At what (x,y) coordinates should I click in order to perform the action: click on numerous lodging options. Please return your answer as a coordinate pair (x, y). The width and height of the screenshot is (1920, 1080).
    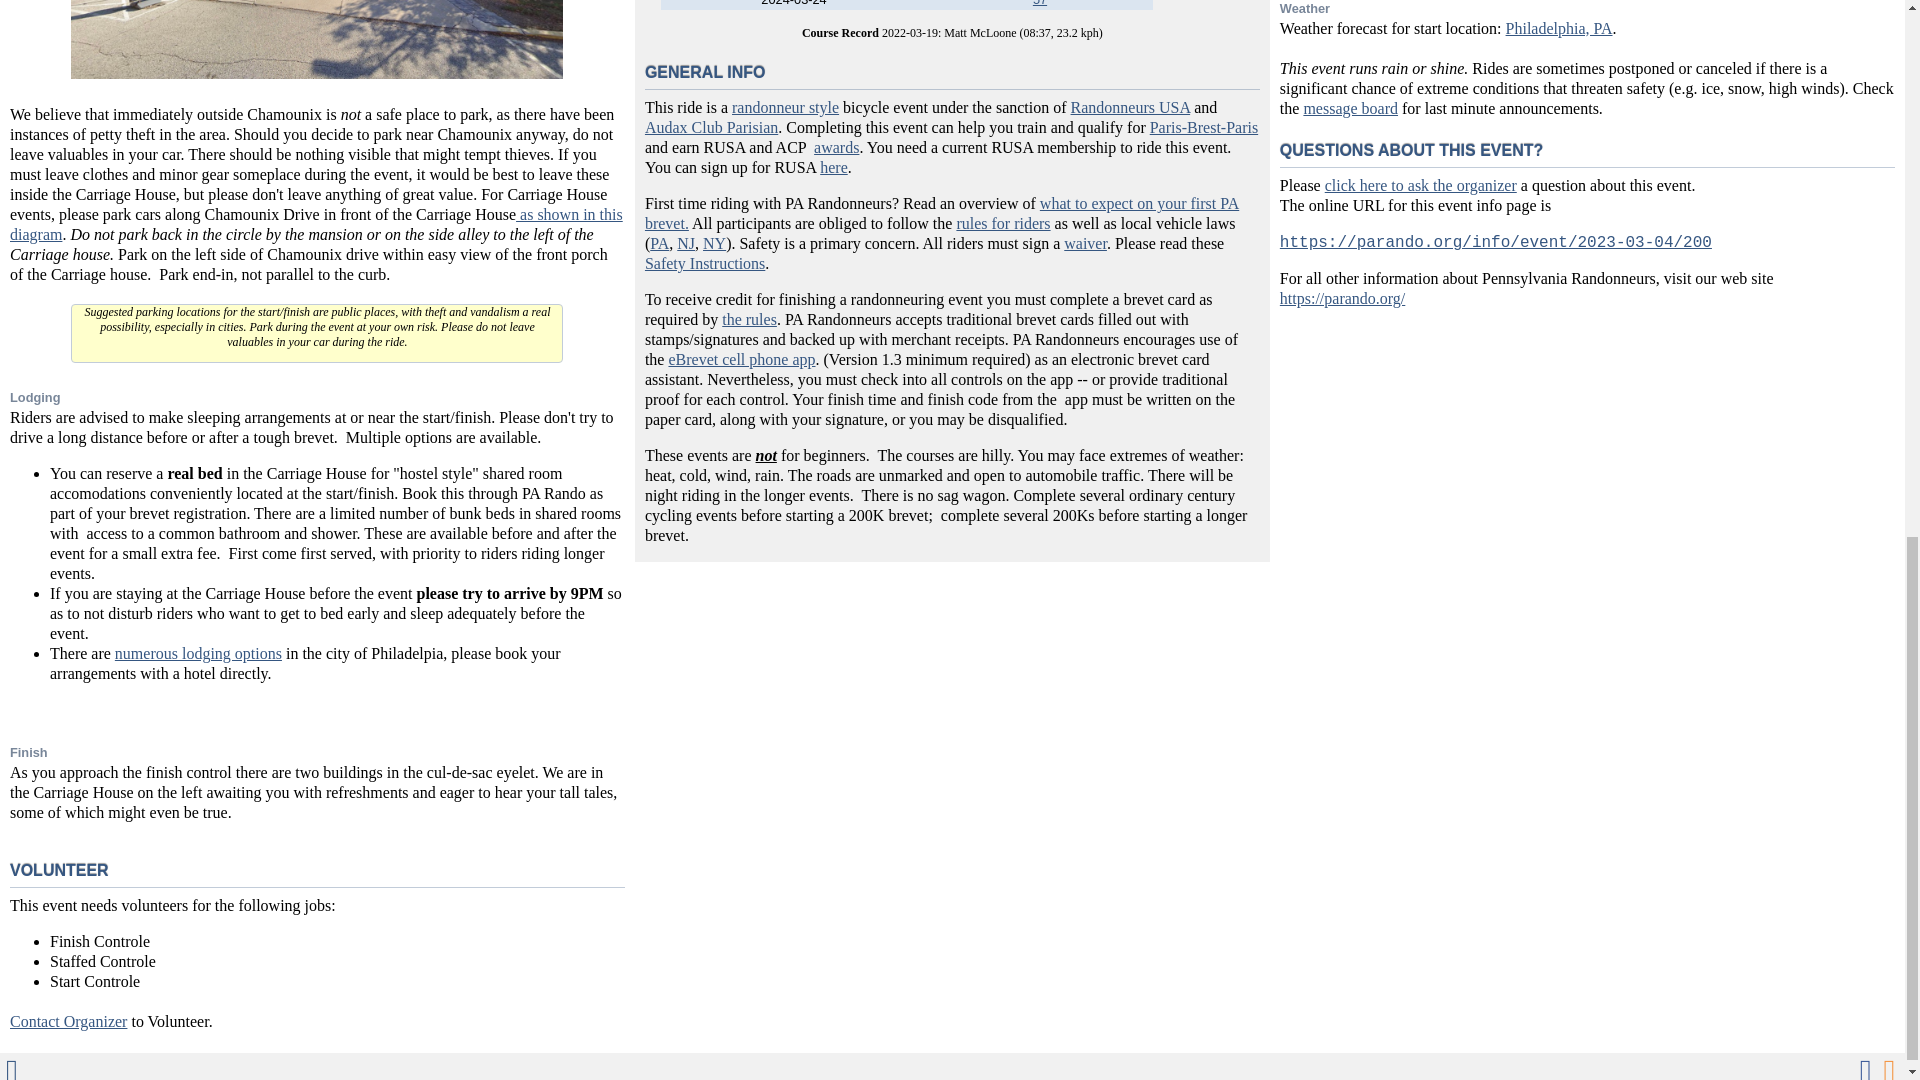
    Looking at the image, I should click on (198, 653).